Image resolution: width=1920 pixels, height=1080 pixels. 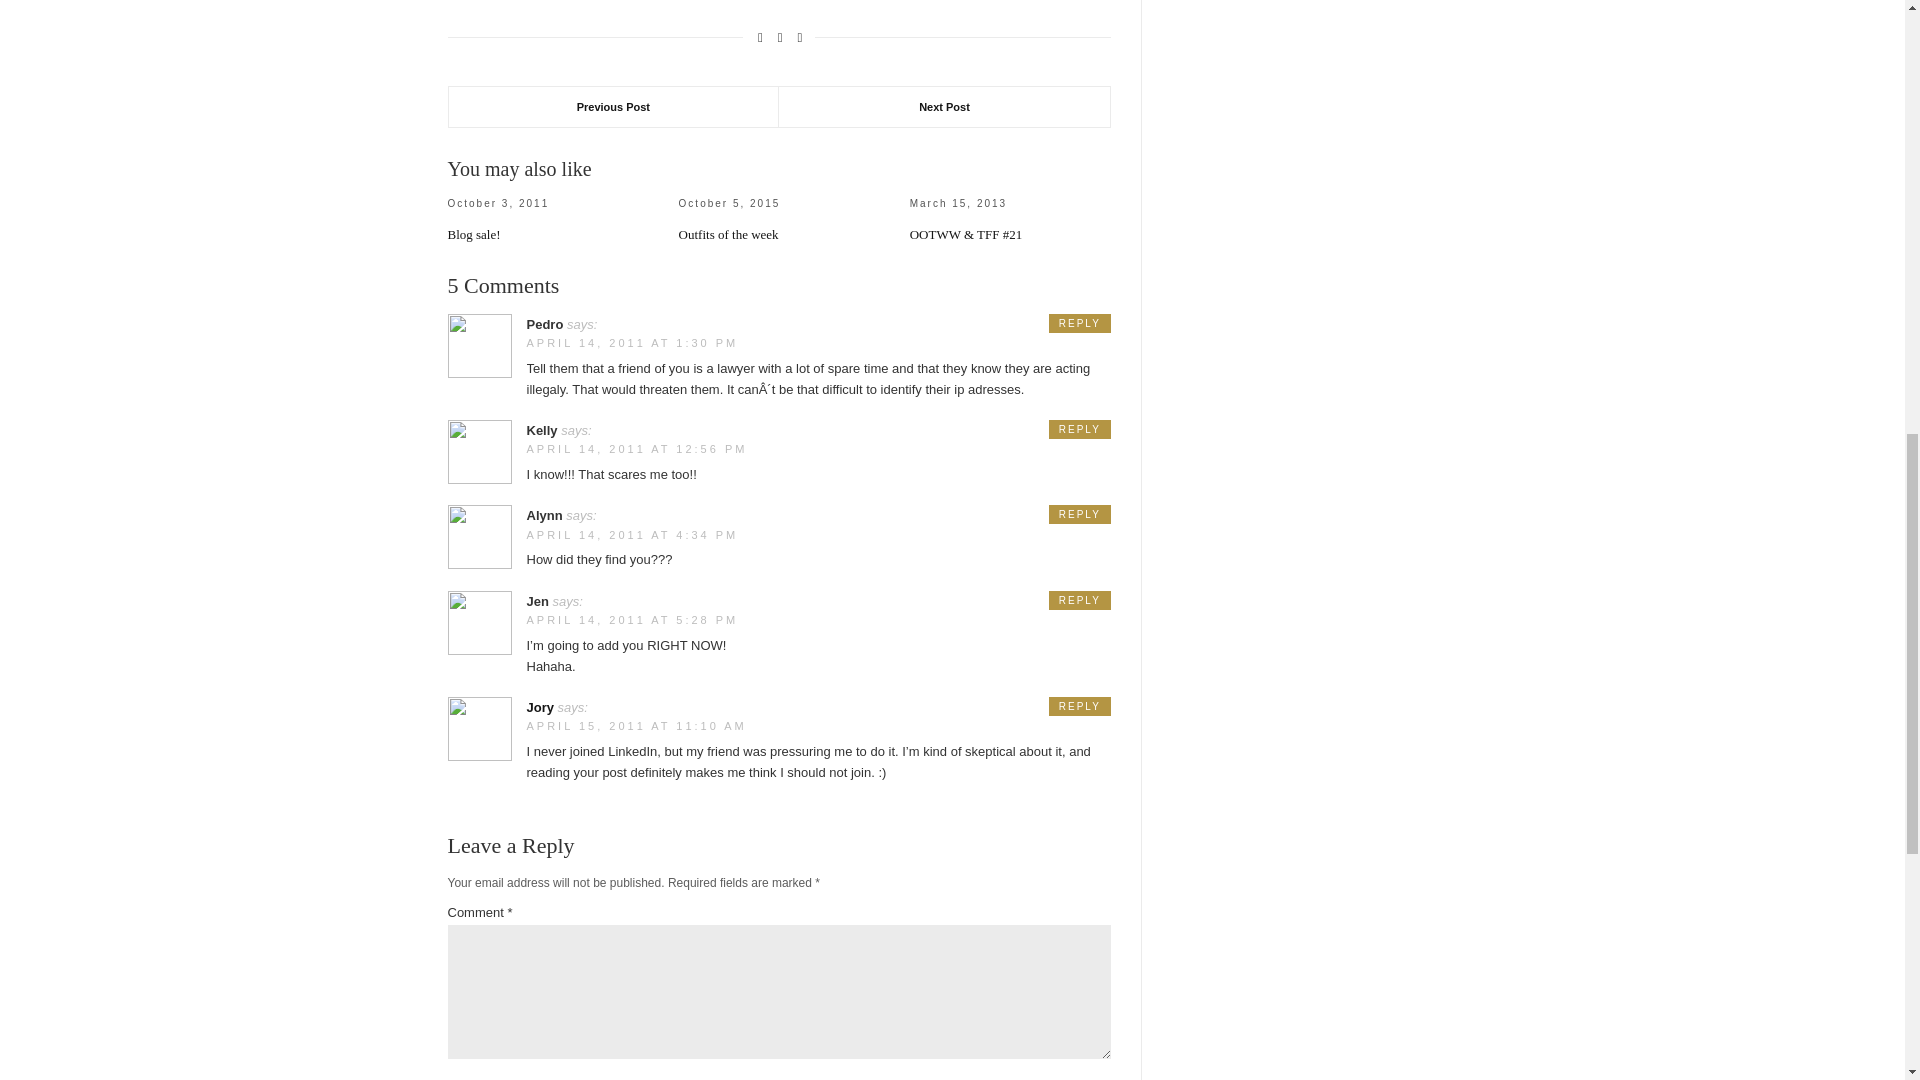 I want to click on APRIL 14, 2011 AT 12:56 PM, so click(x=636, y=448).